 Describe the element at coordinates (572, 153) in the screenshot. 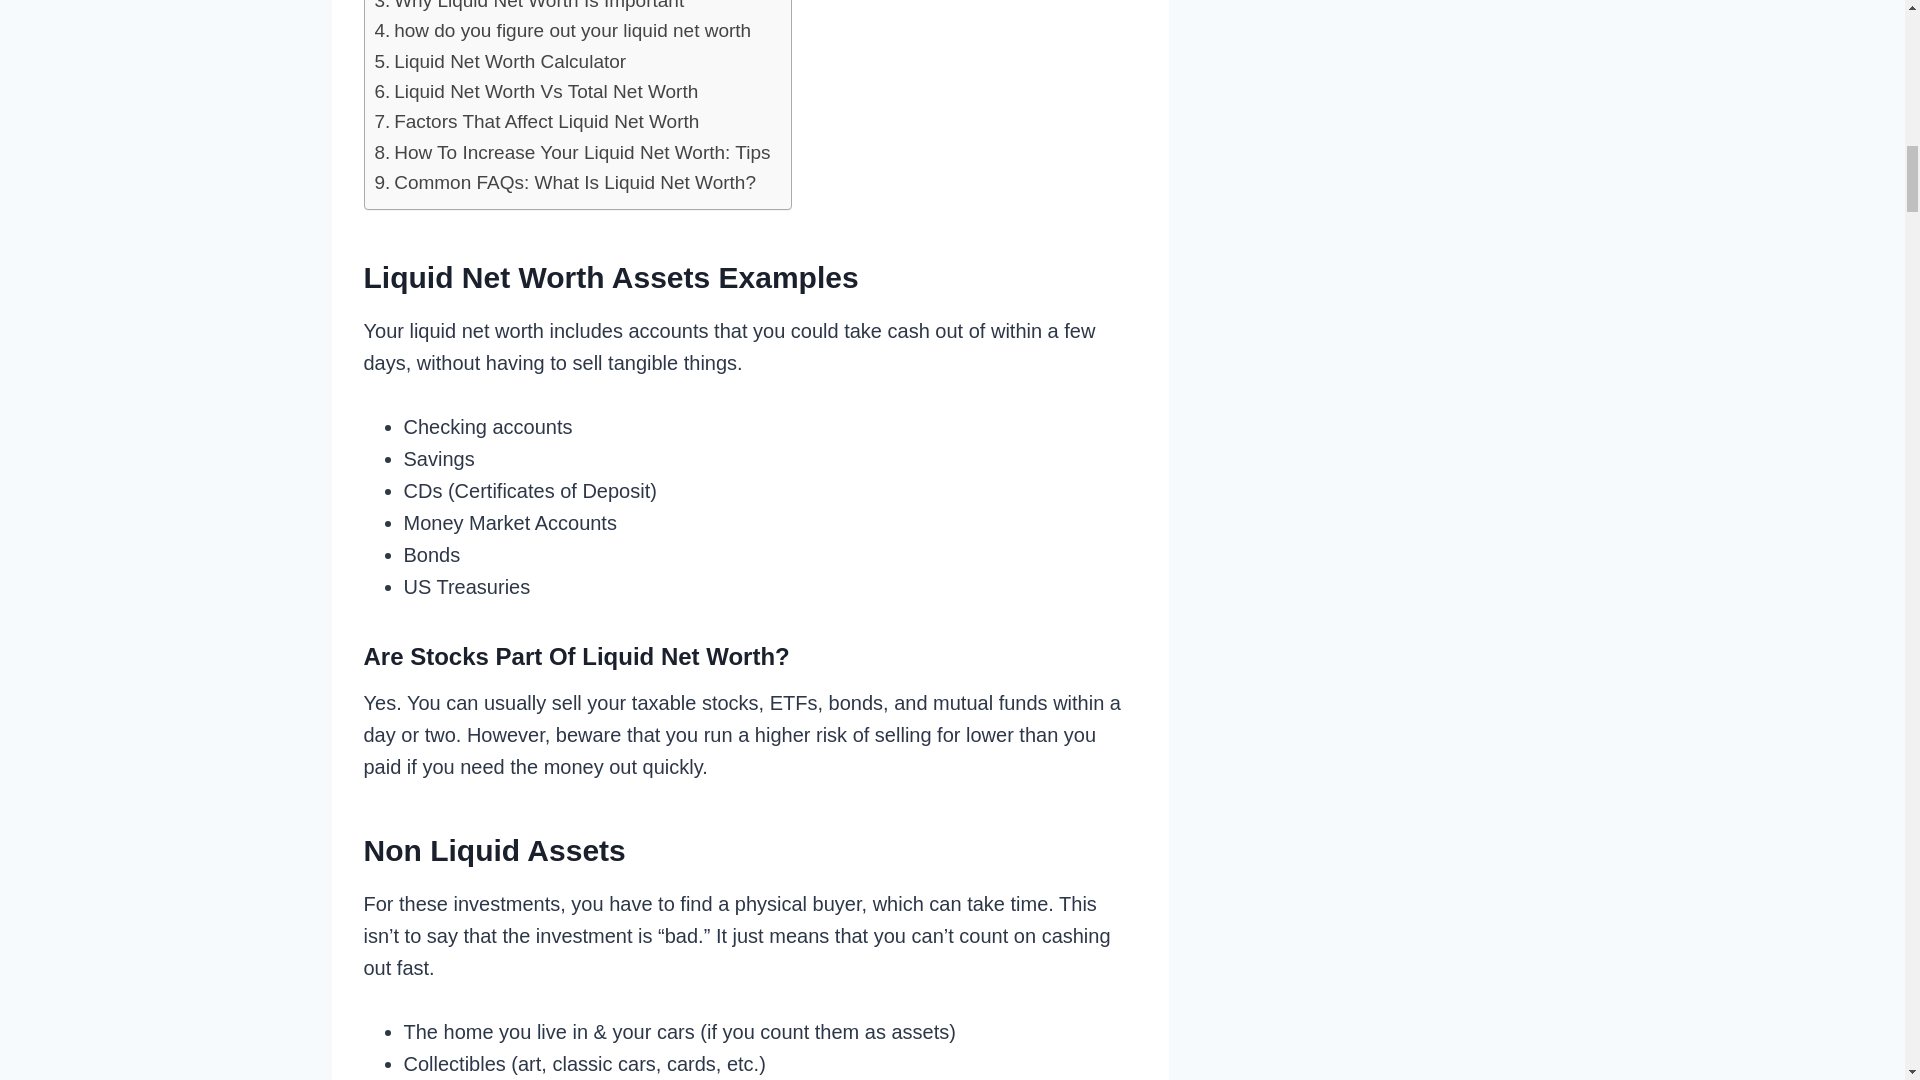

I see `How To Increase Your Liquid Net Worth: Tips` at that location.